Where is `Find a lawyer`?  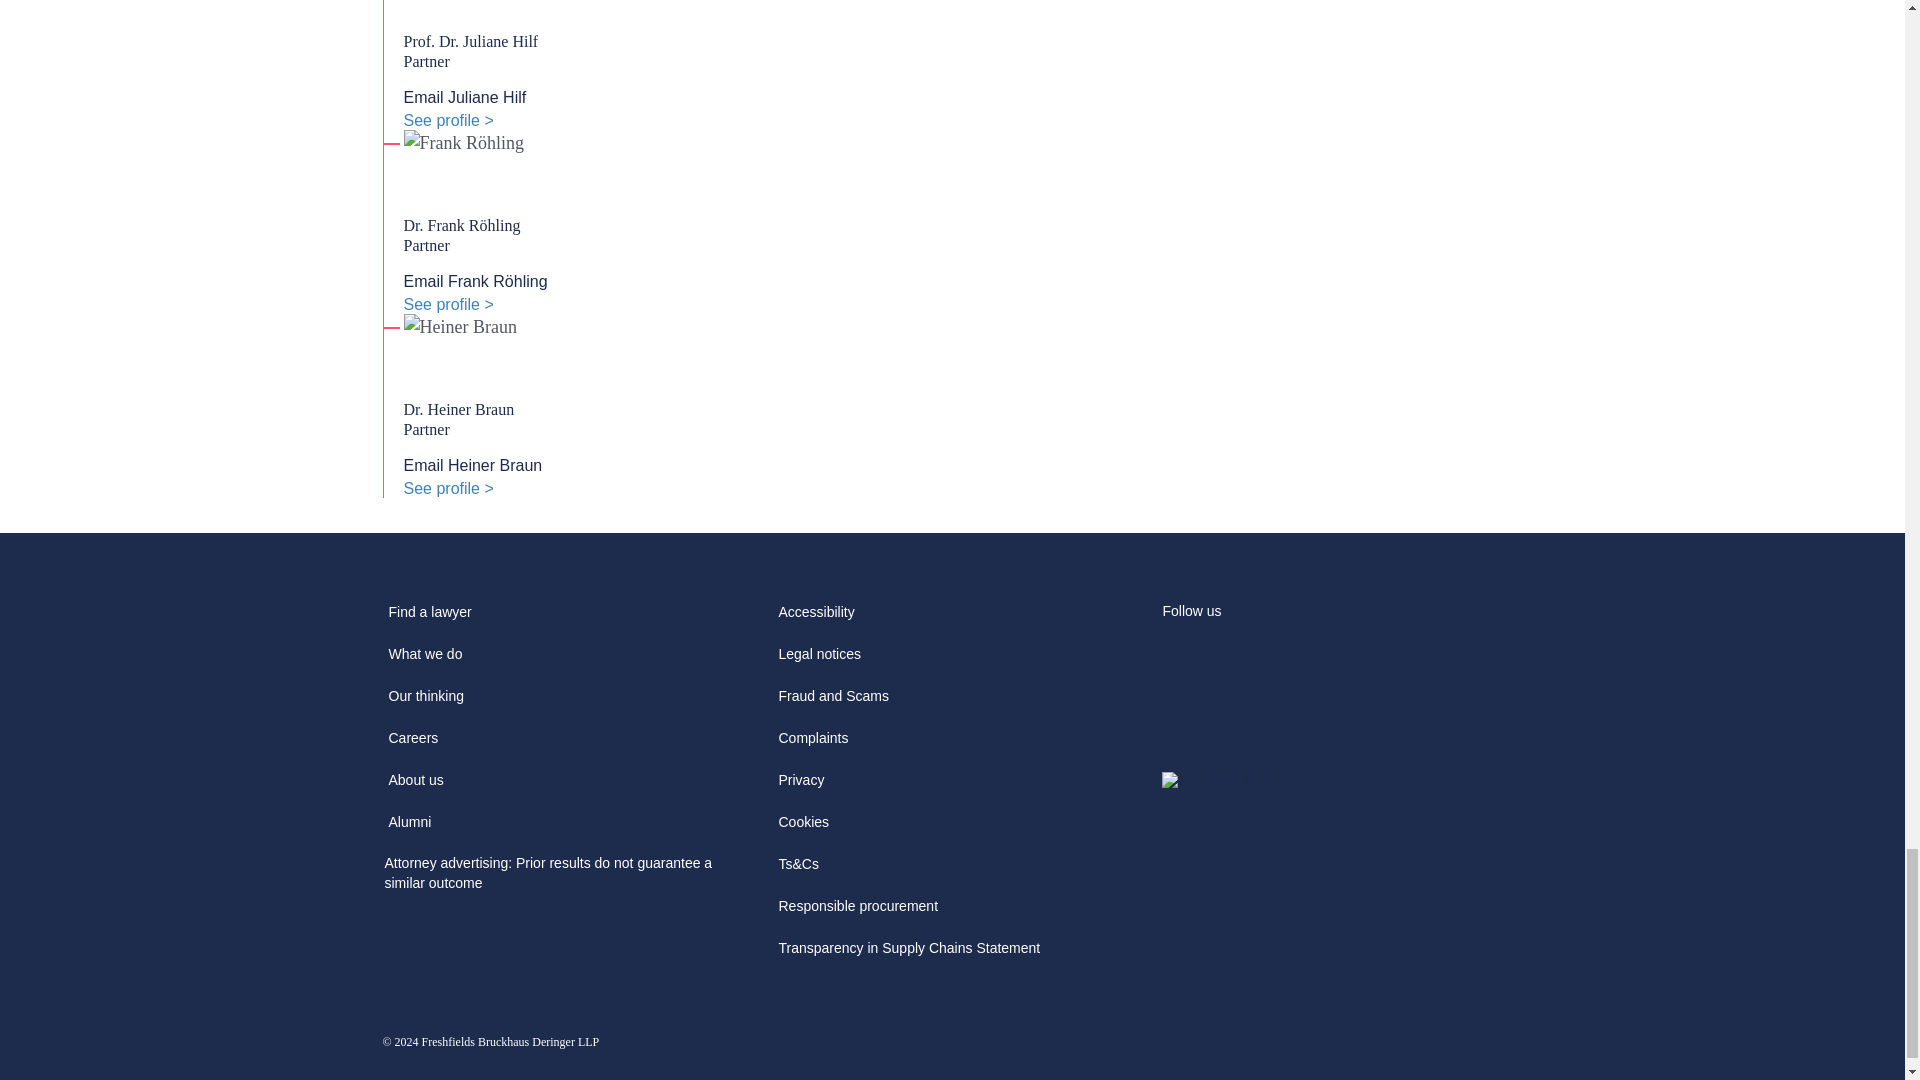 Find a lawyer is located at coordinates (429, 619).